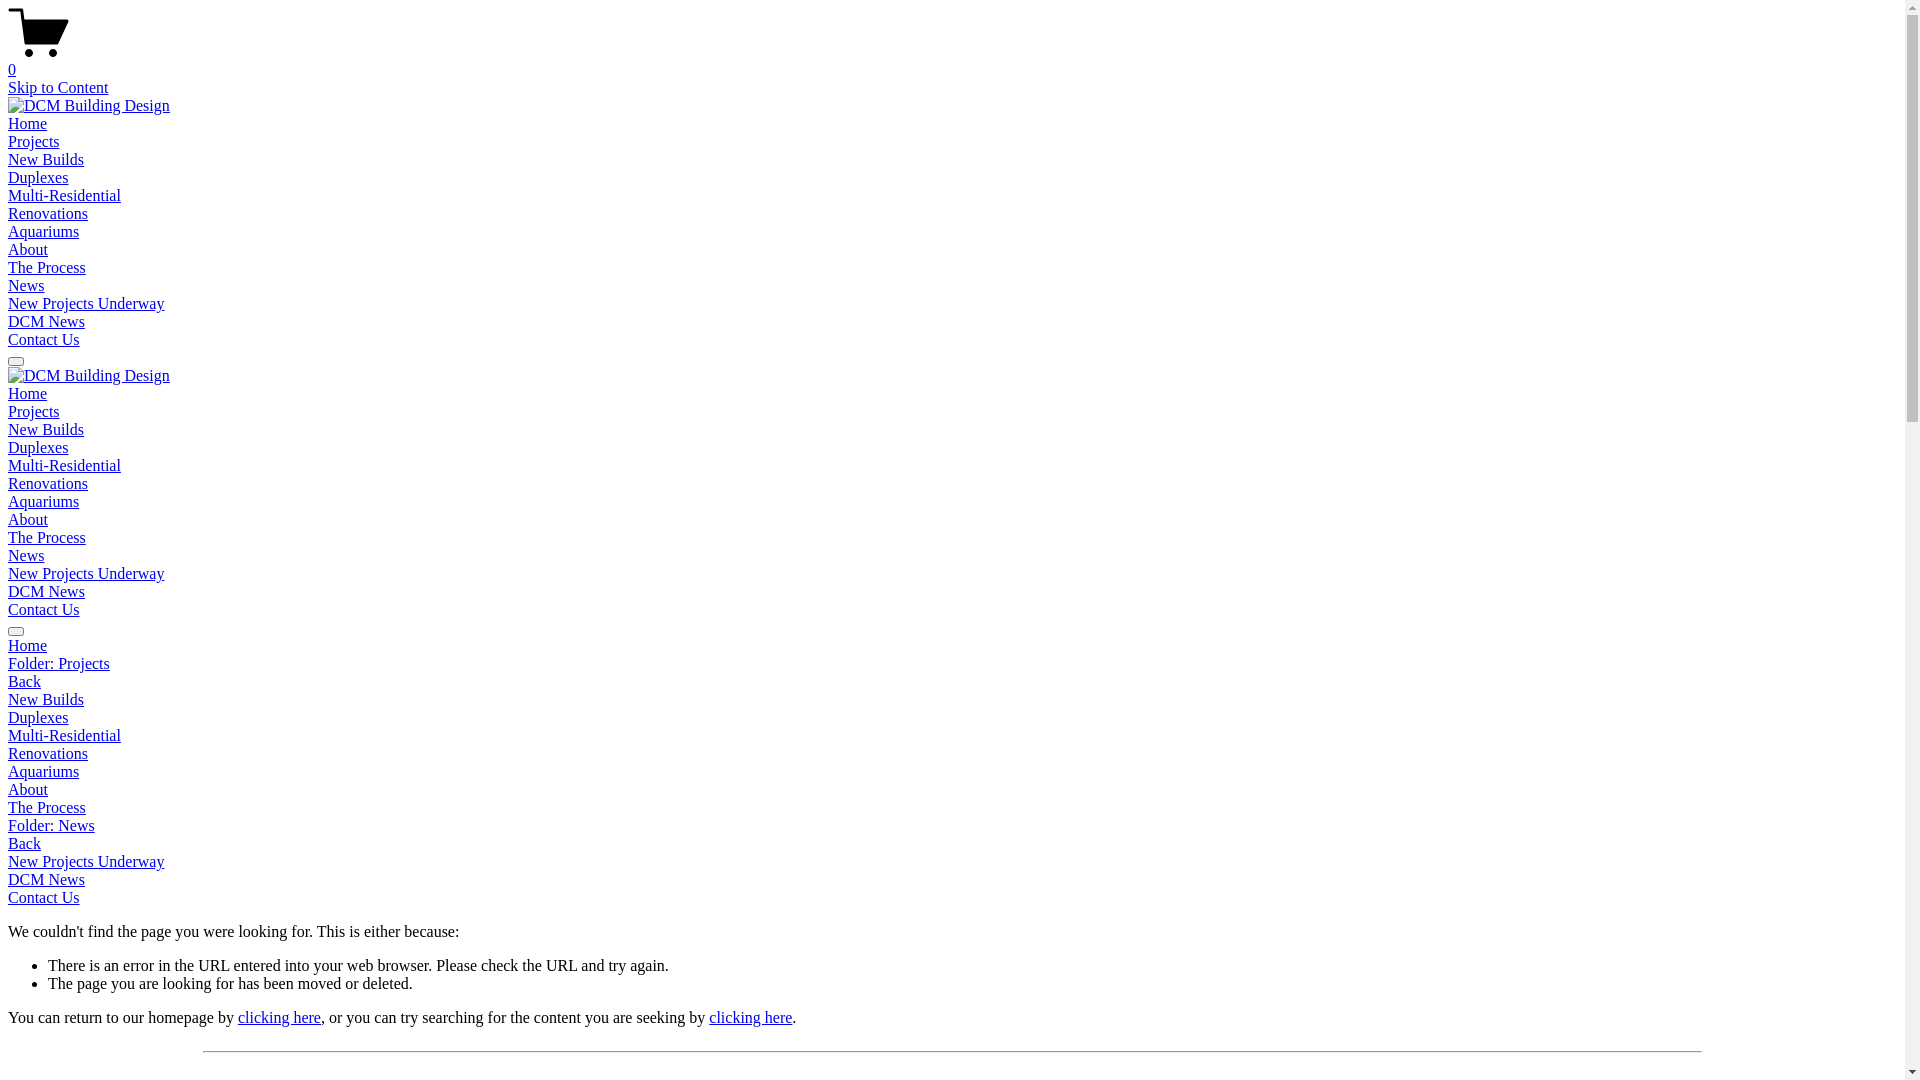 This screenshot has width=1920, height=1080. What do you see at coordinates (952, 880) in the screenshot?
I see `DCM News` at bounding box center [952, 880].